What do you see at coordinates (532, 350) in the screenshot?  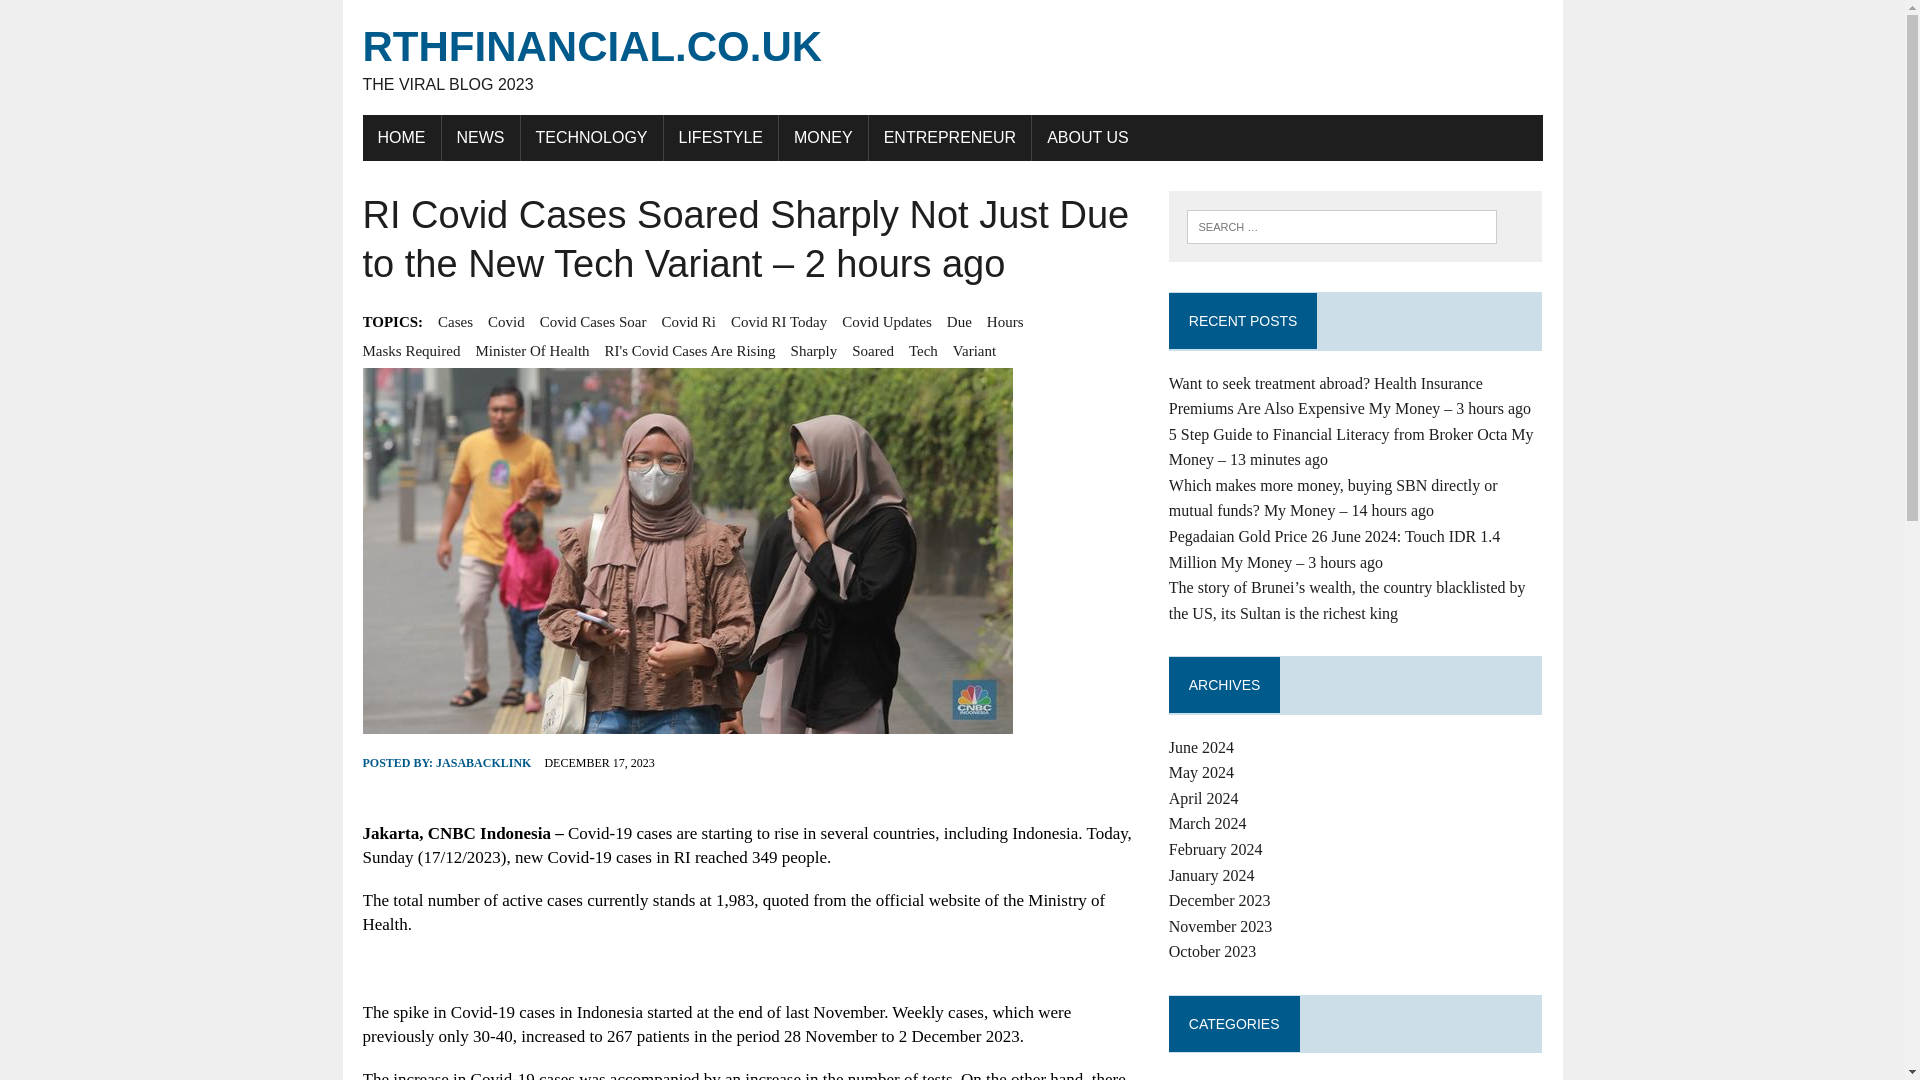 I see `Cases` at bounding box center [532, 350].